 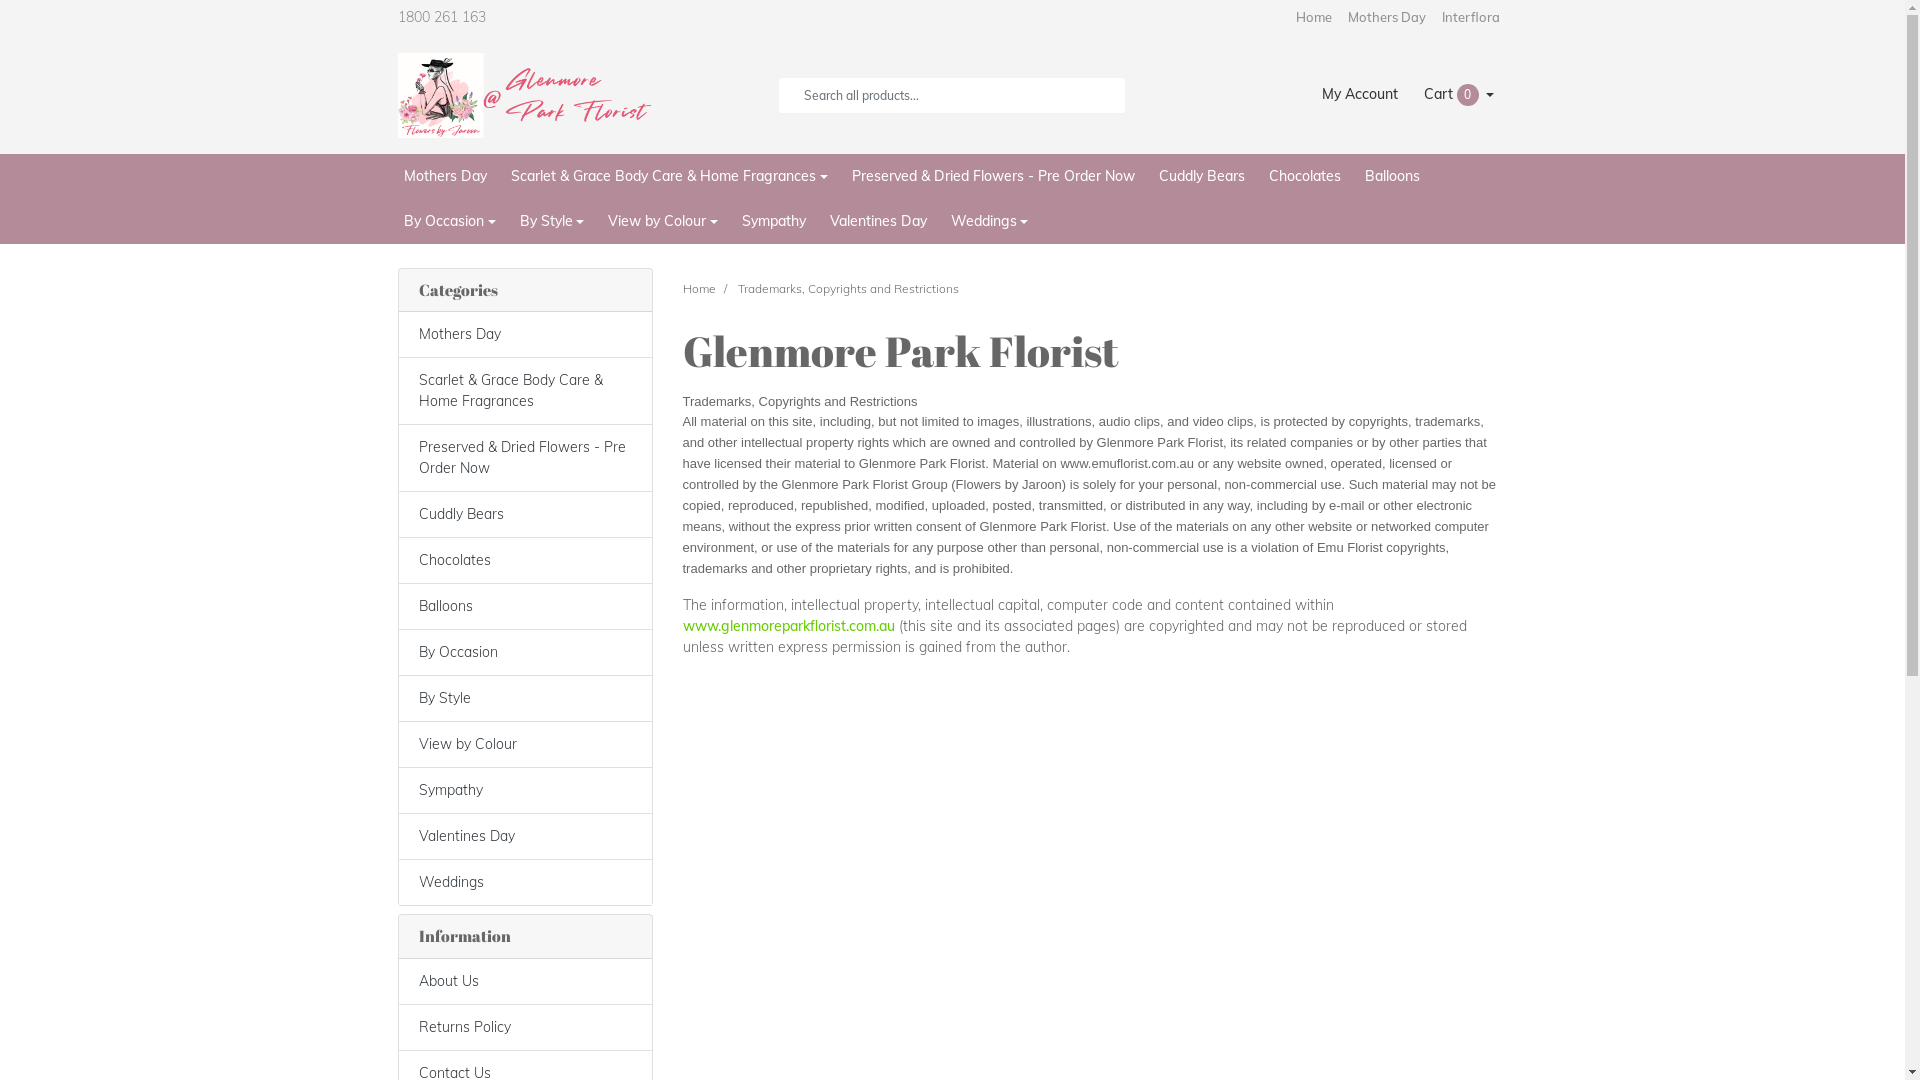 What do you see at coordinates (446, 176) in the screenshot?
I see `Mothers Day` at bounding box center [446, 176].